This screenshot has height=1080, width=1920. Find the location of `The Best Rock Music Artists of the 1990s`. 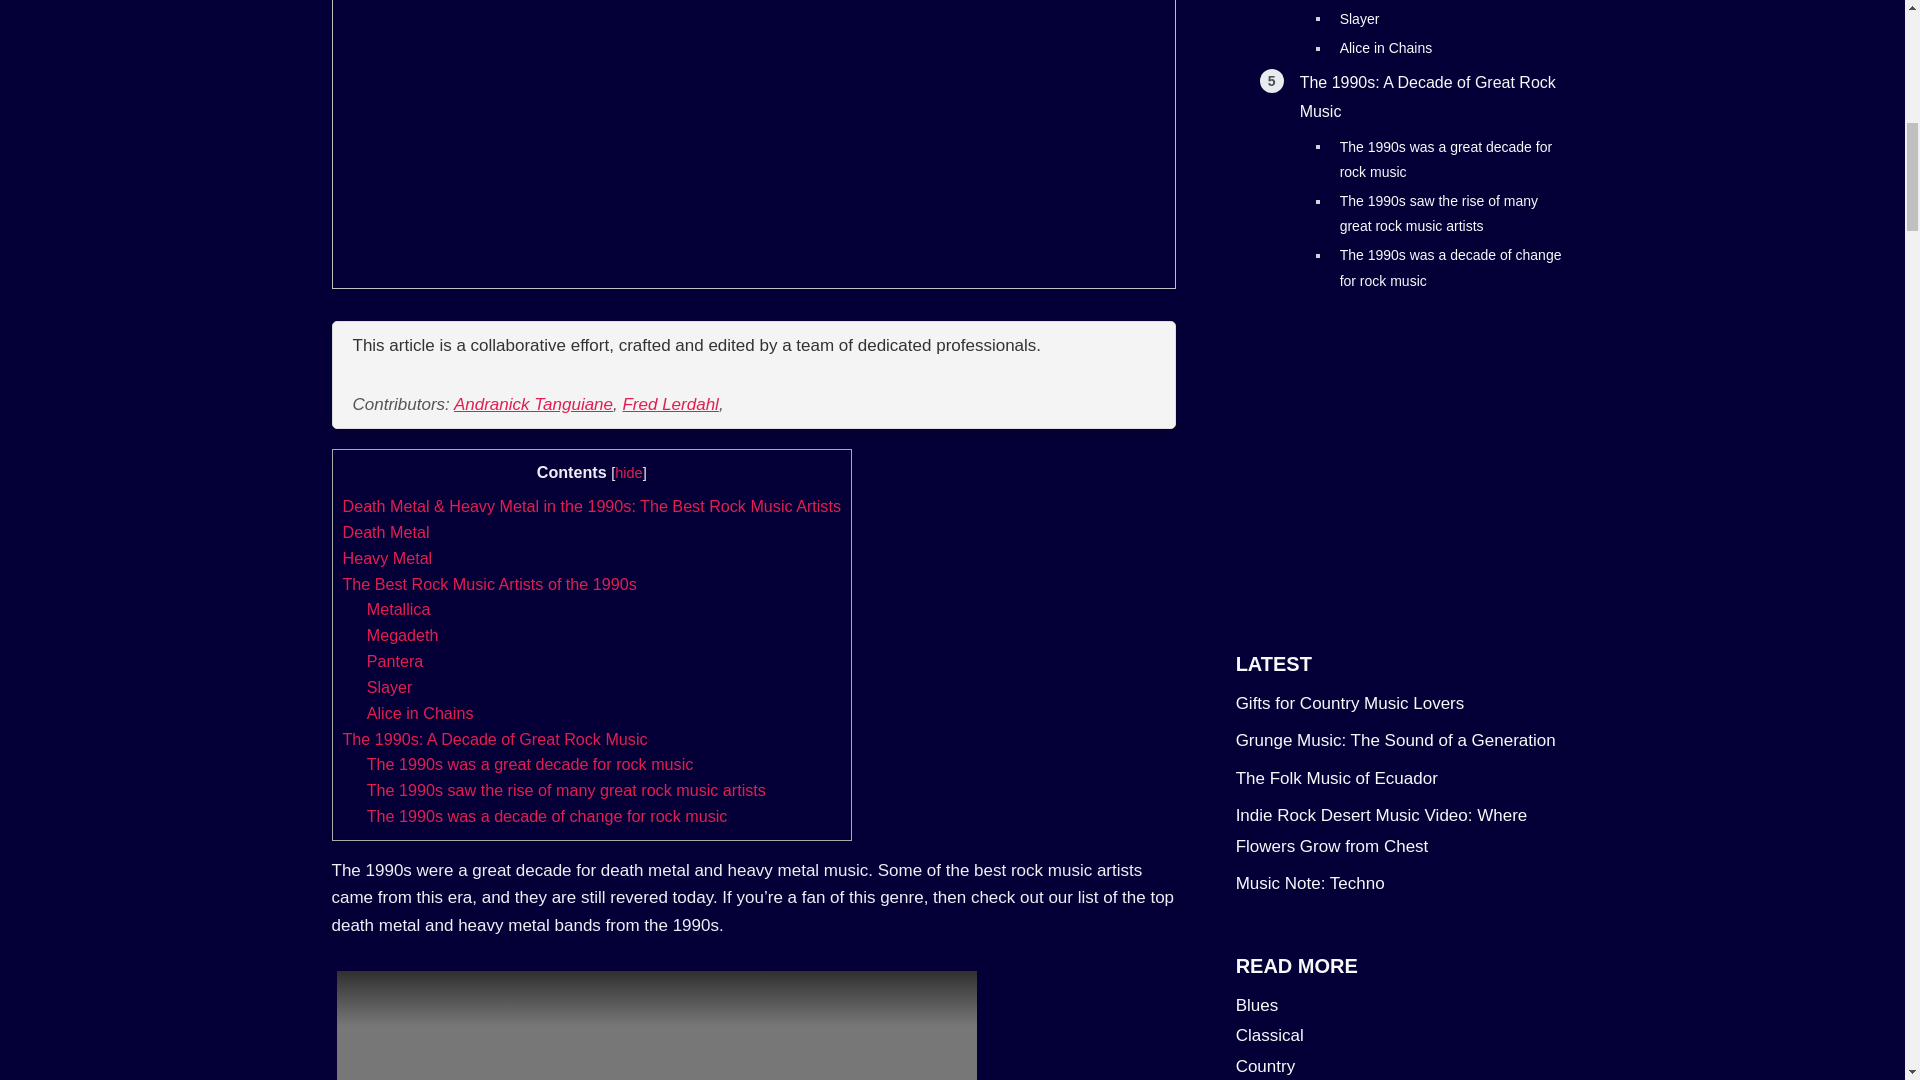

The Best Rock Music Artists of the 1990s is located at coordinates (488, 583).